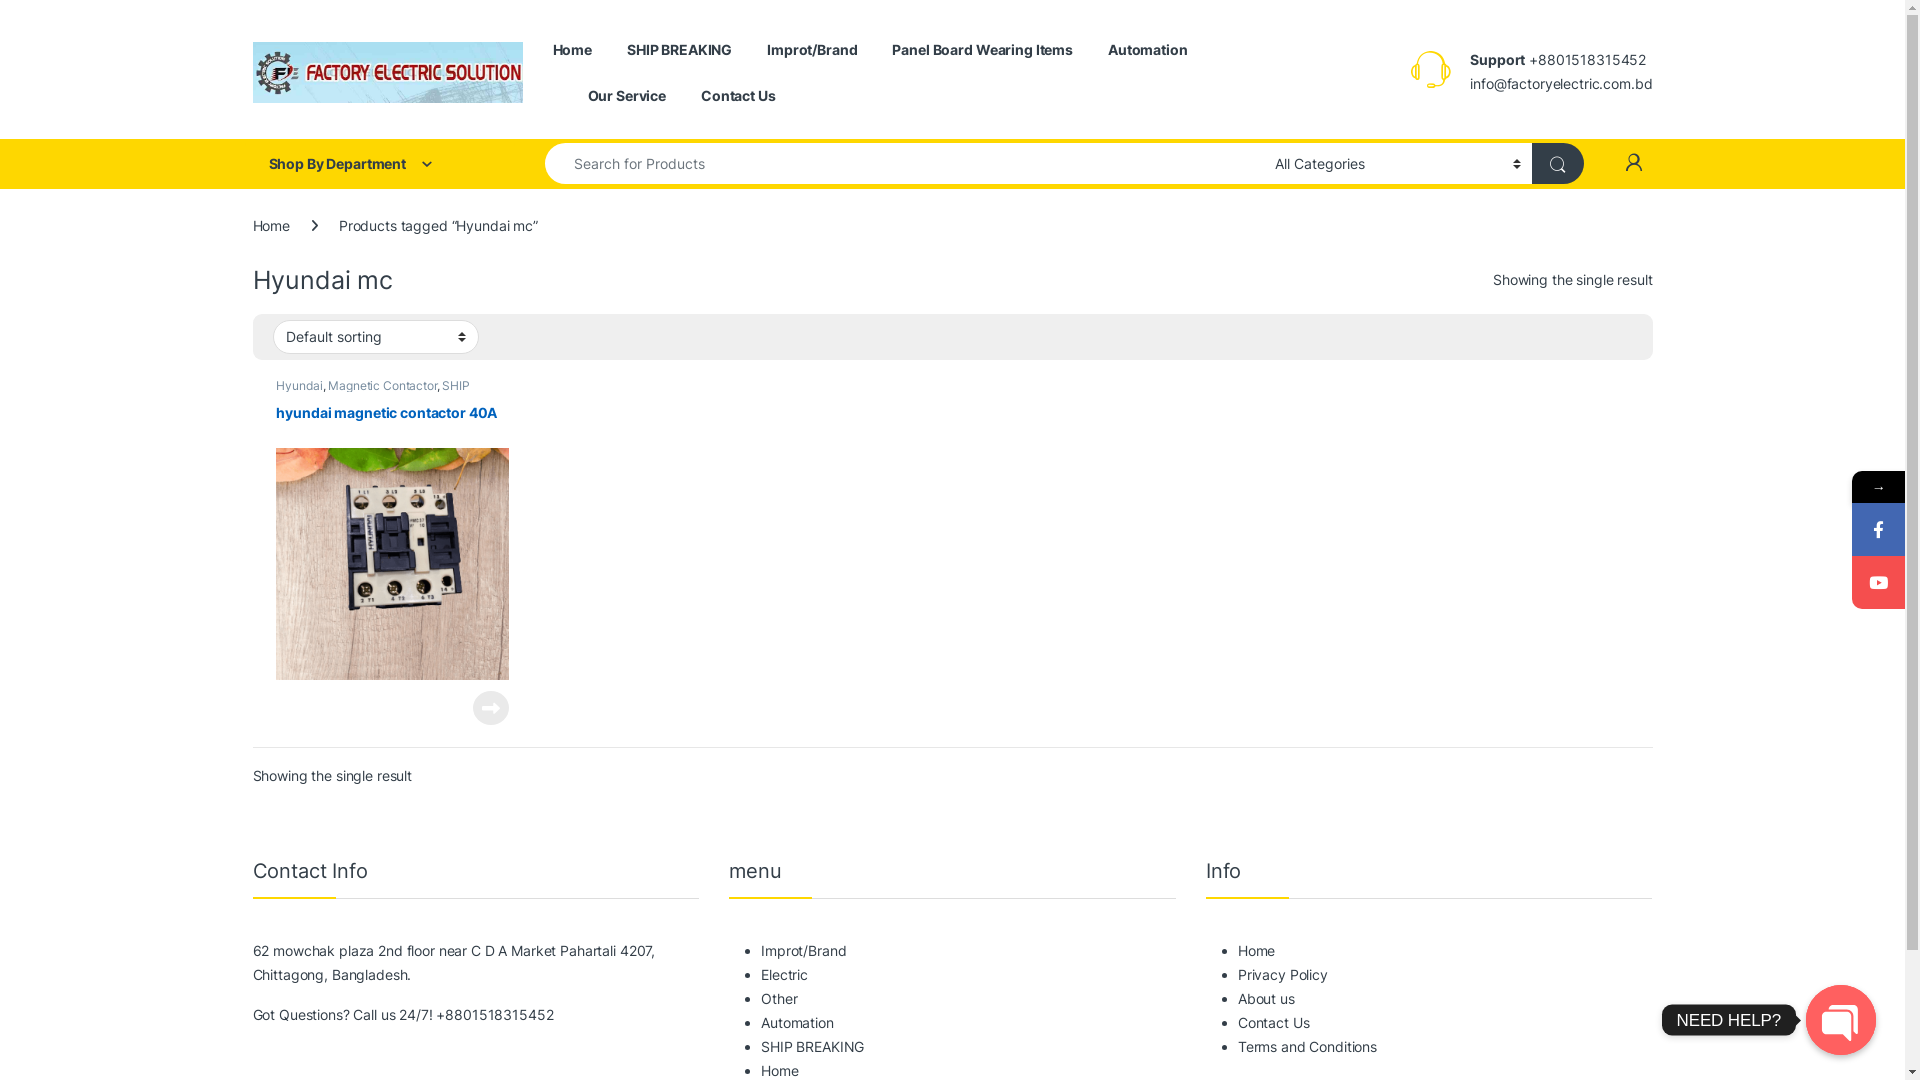 The width and height of the screenshot is (1920, 1080). I want to click on View Product, so click(490, 708).